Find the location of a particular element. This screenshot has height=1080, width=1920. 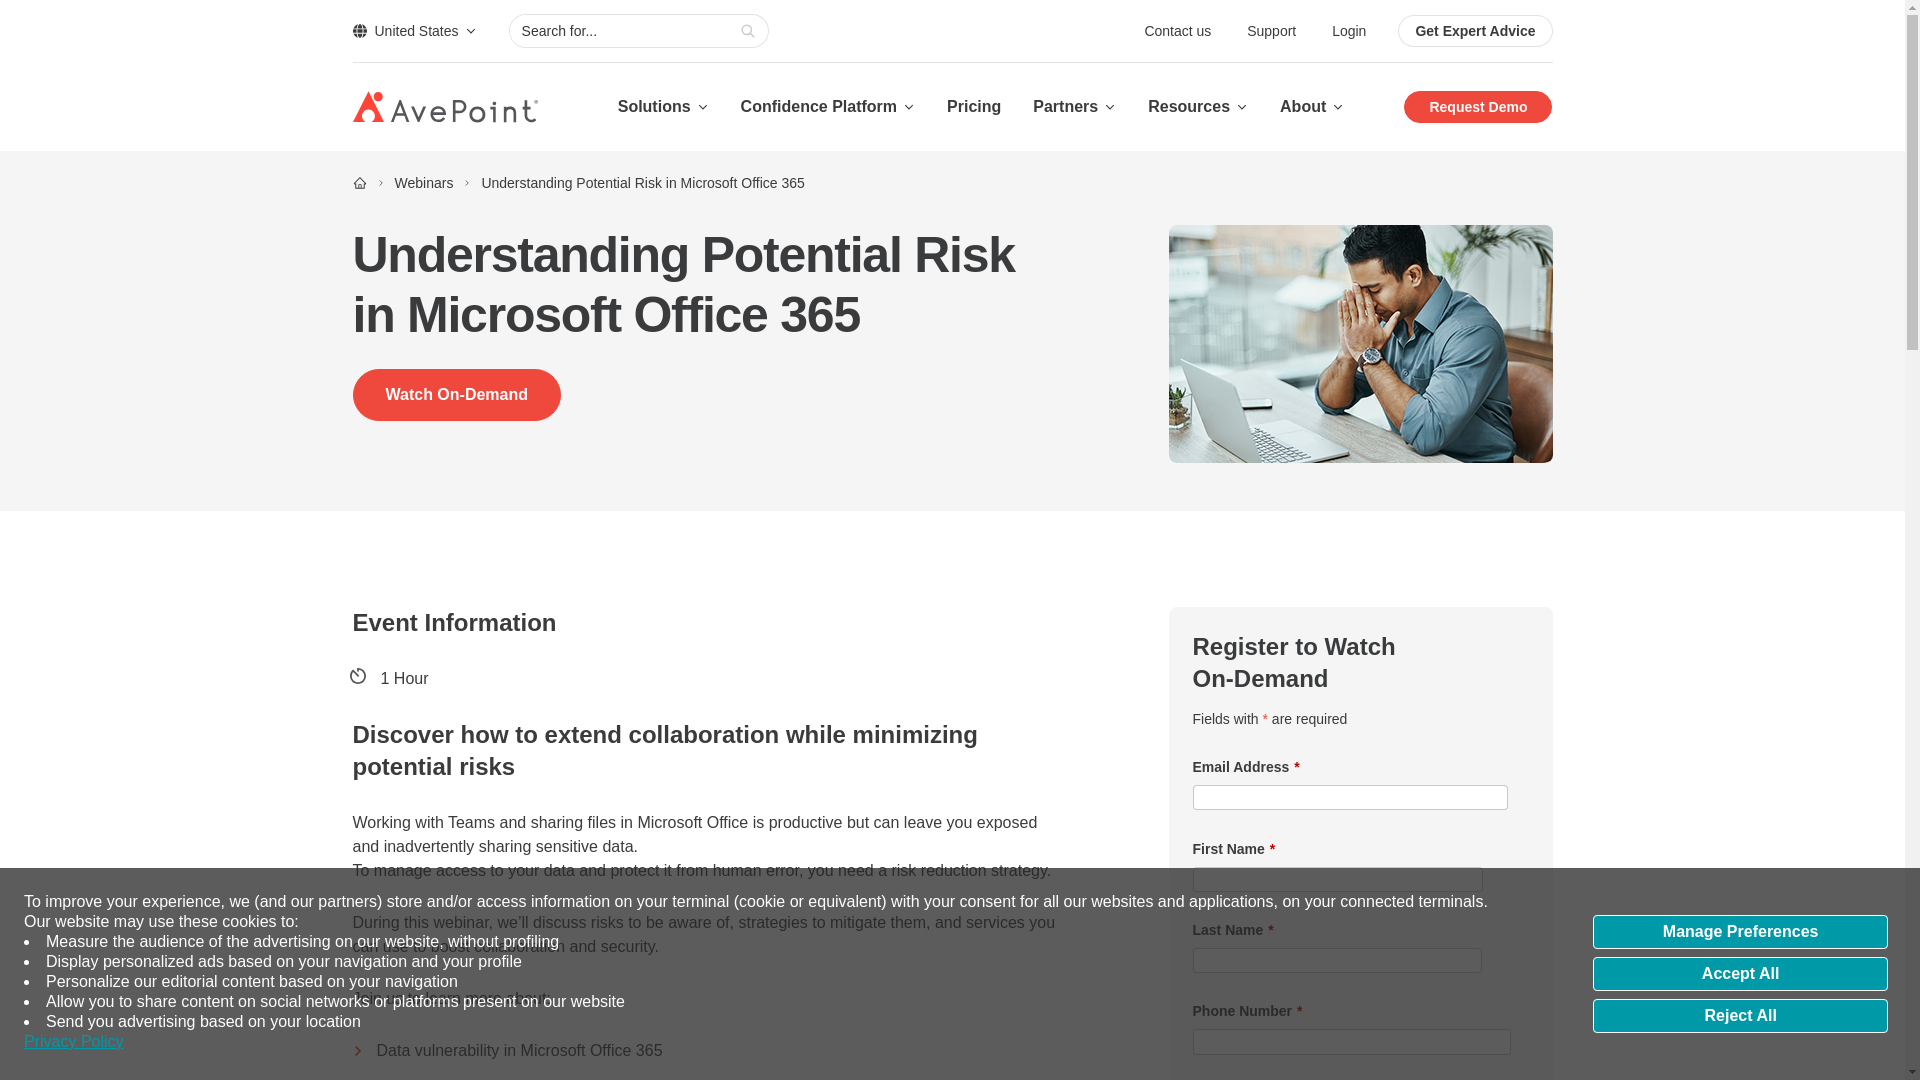

Privacy Policy is located at coordinates (74, 1042).